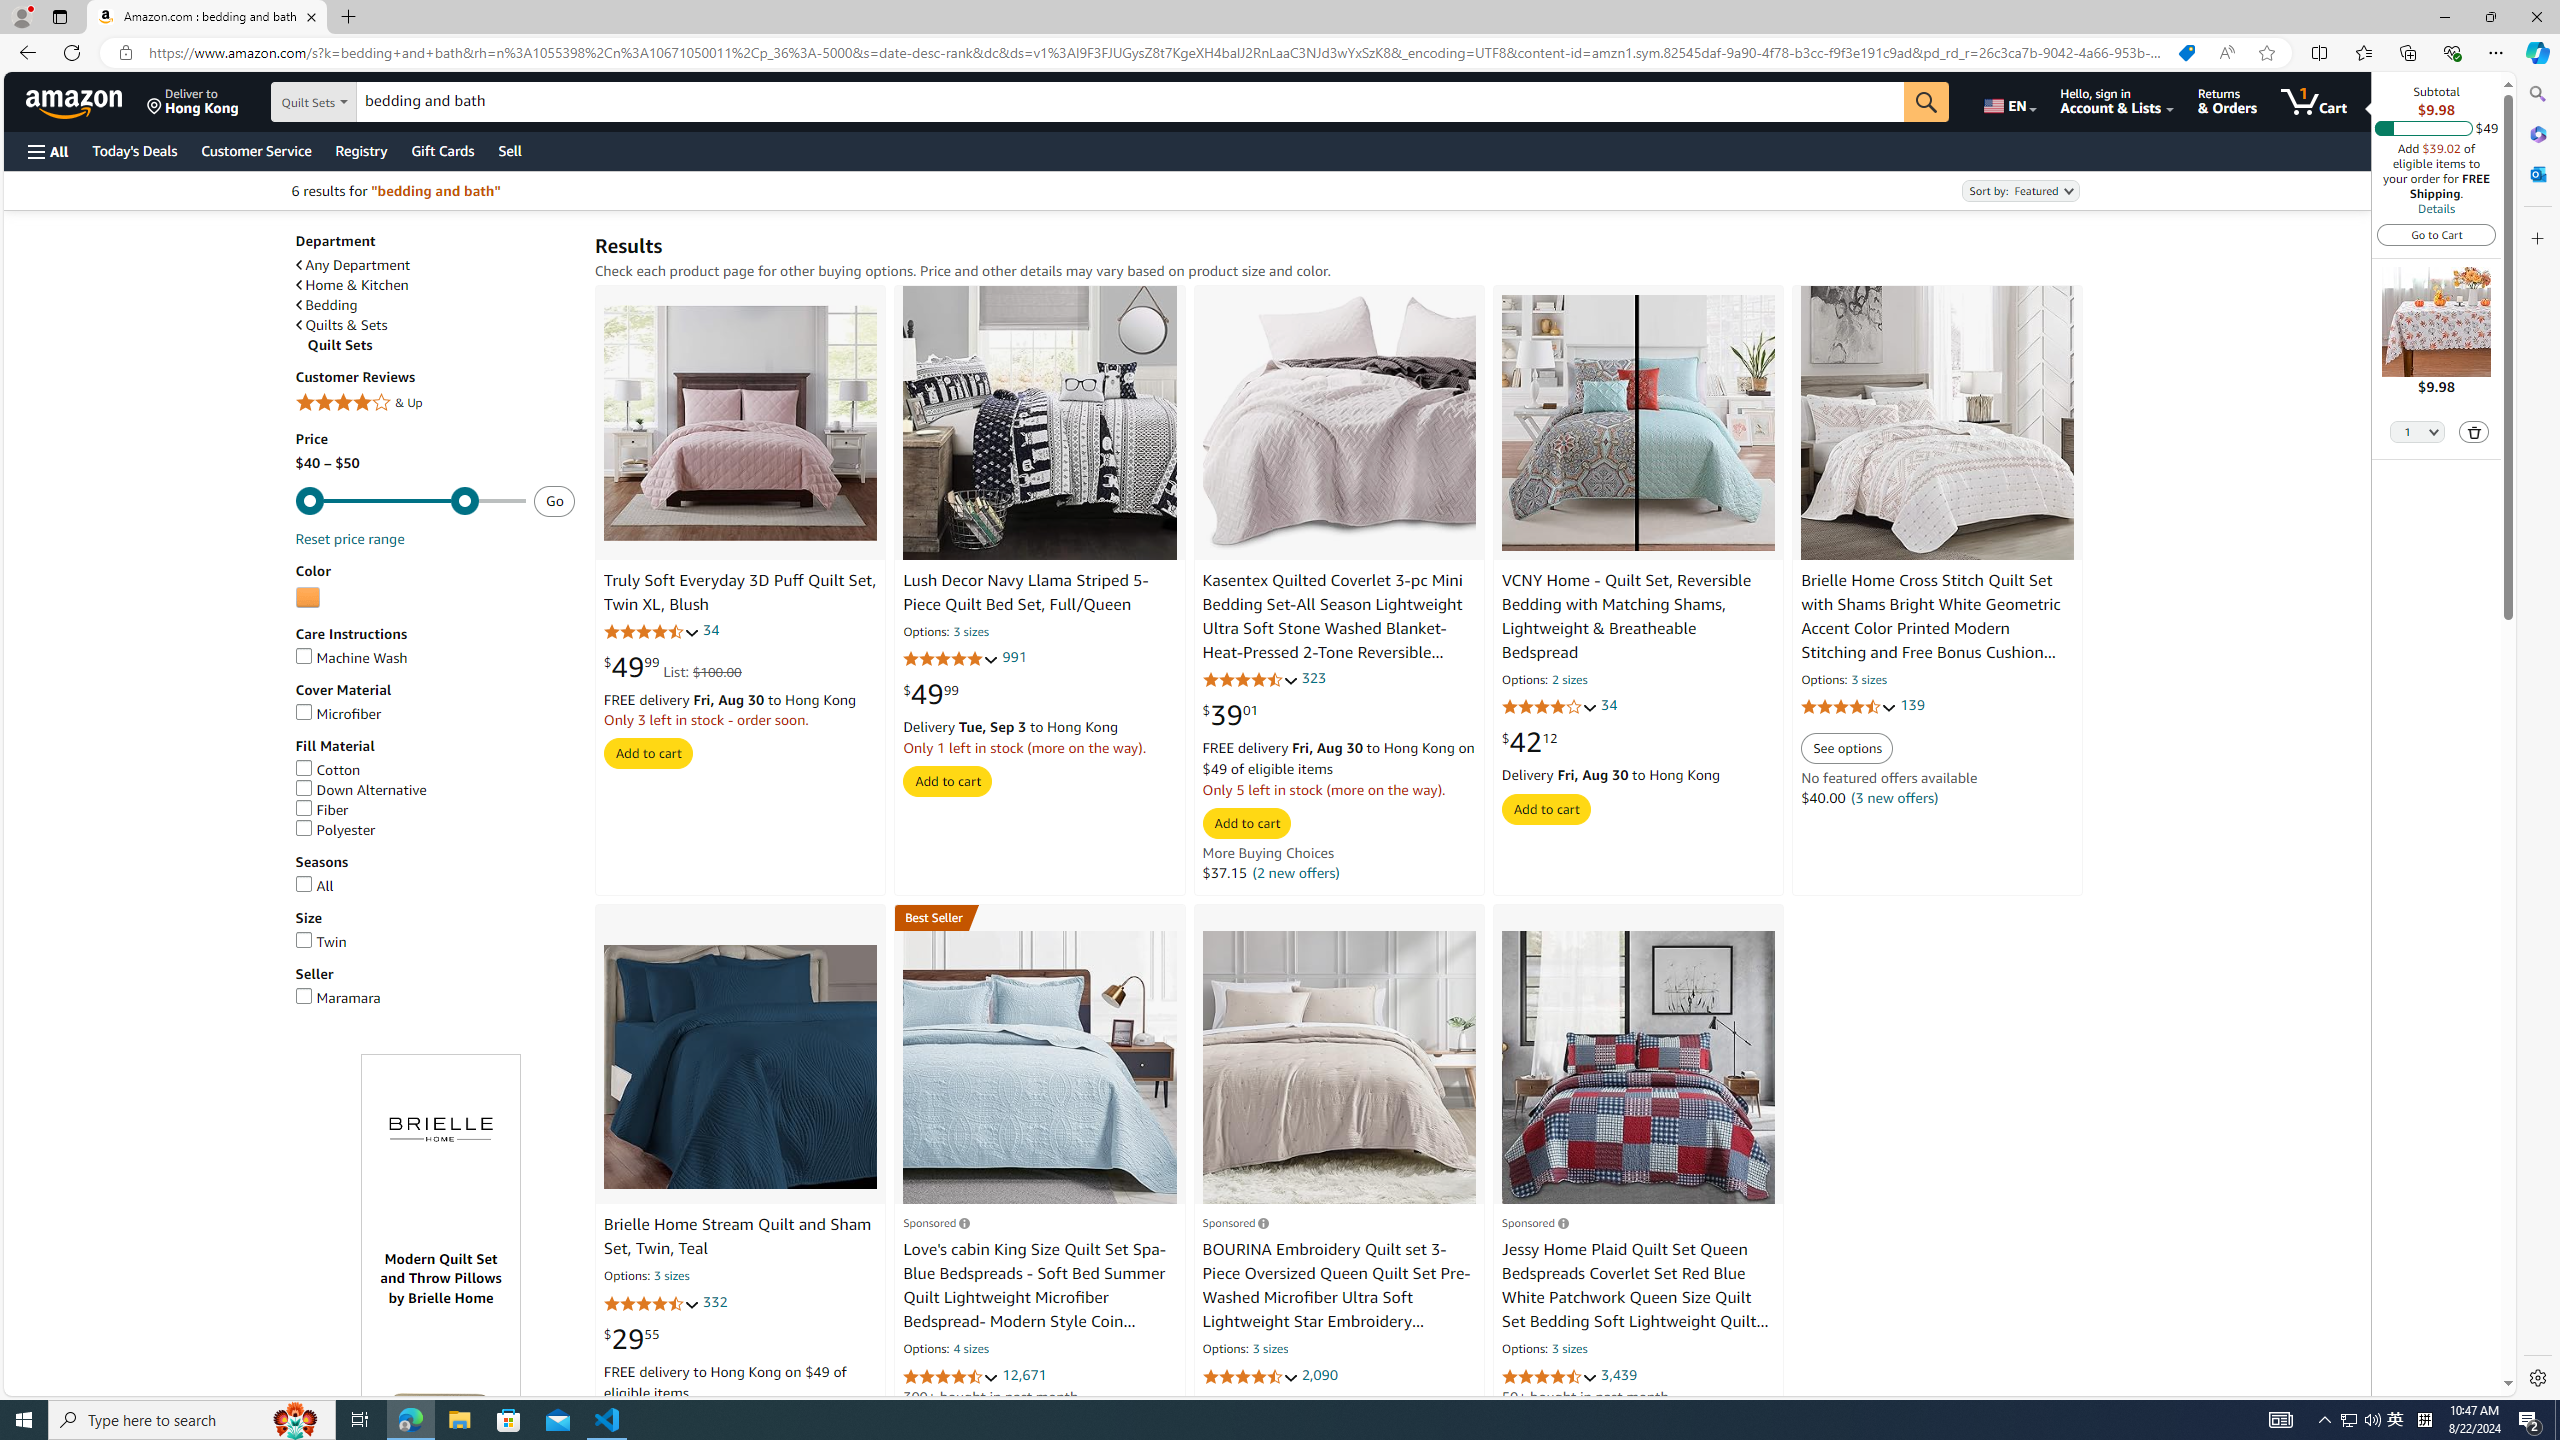  What do you see at coordinates (1912, 706) in the screenshot?
I see `139` at bounding box center [1912, 706].